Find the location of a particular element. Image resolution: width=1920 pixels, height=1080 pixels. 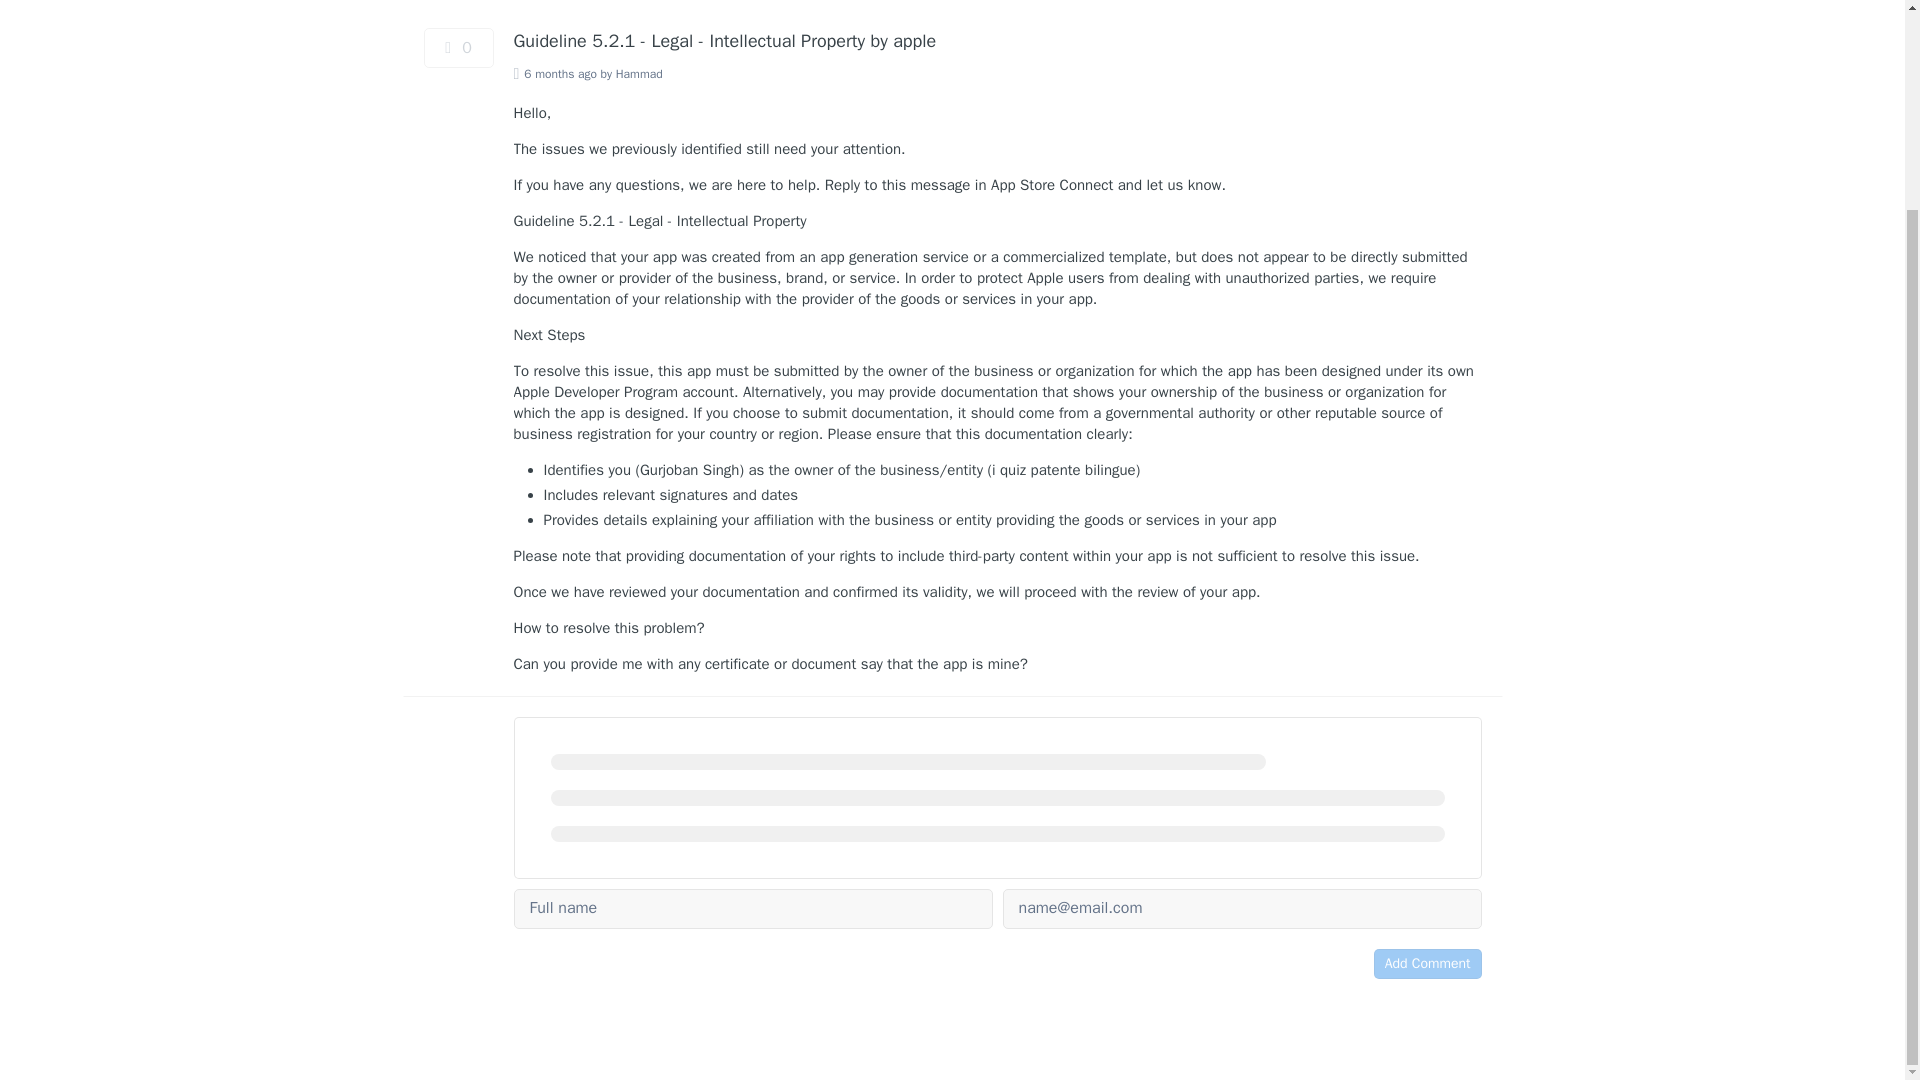

Add Comment is located at coordinates (1428, 964).